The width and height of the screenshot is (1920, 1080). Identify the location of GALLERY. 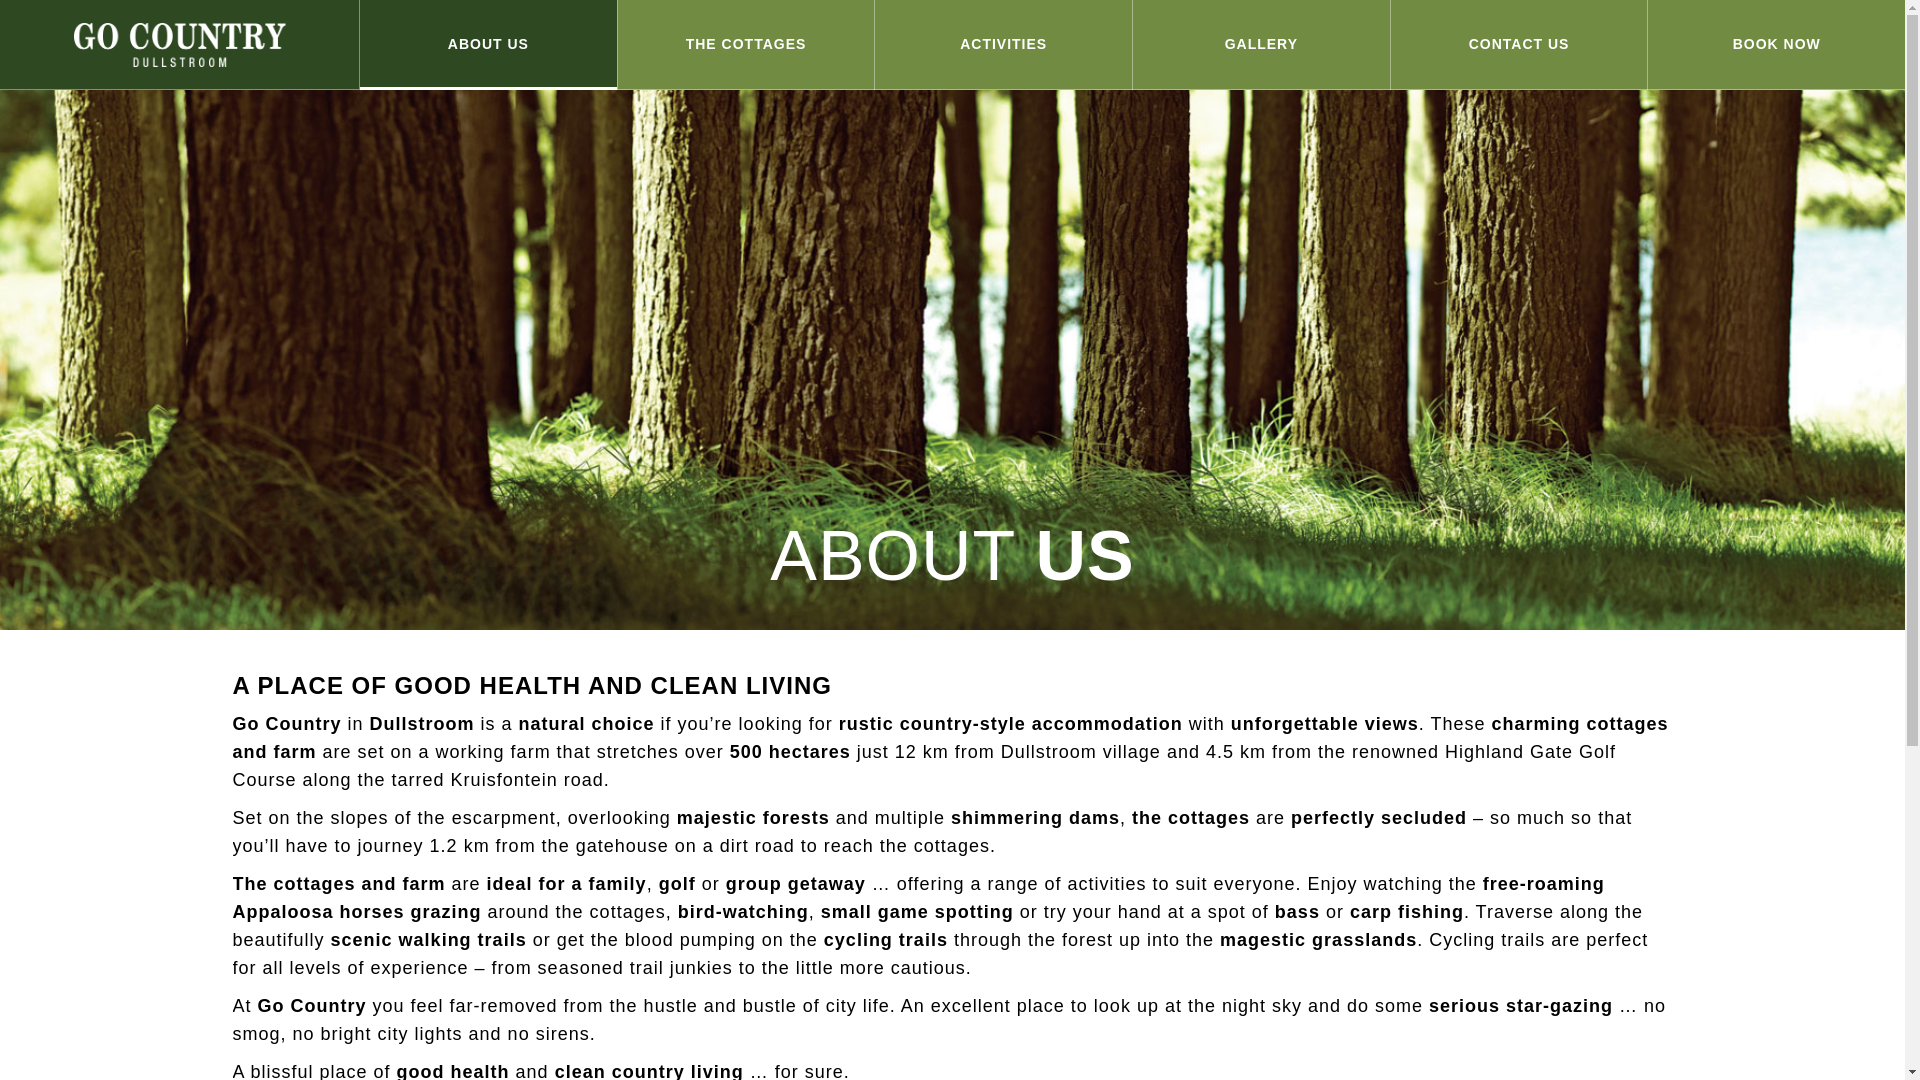
(1261, 44).